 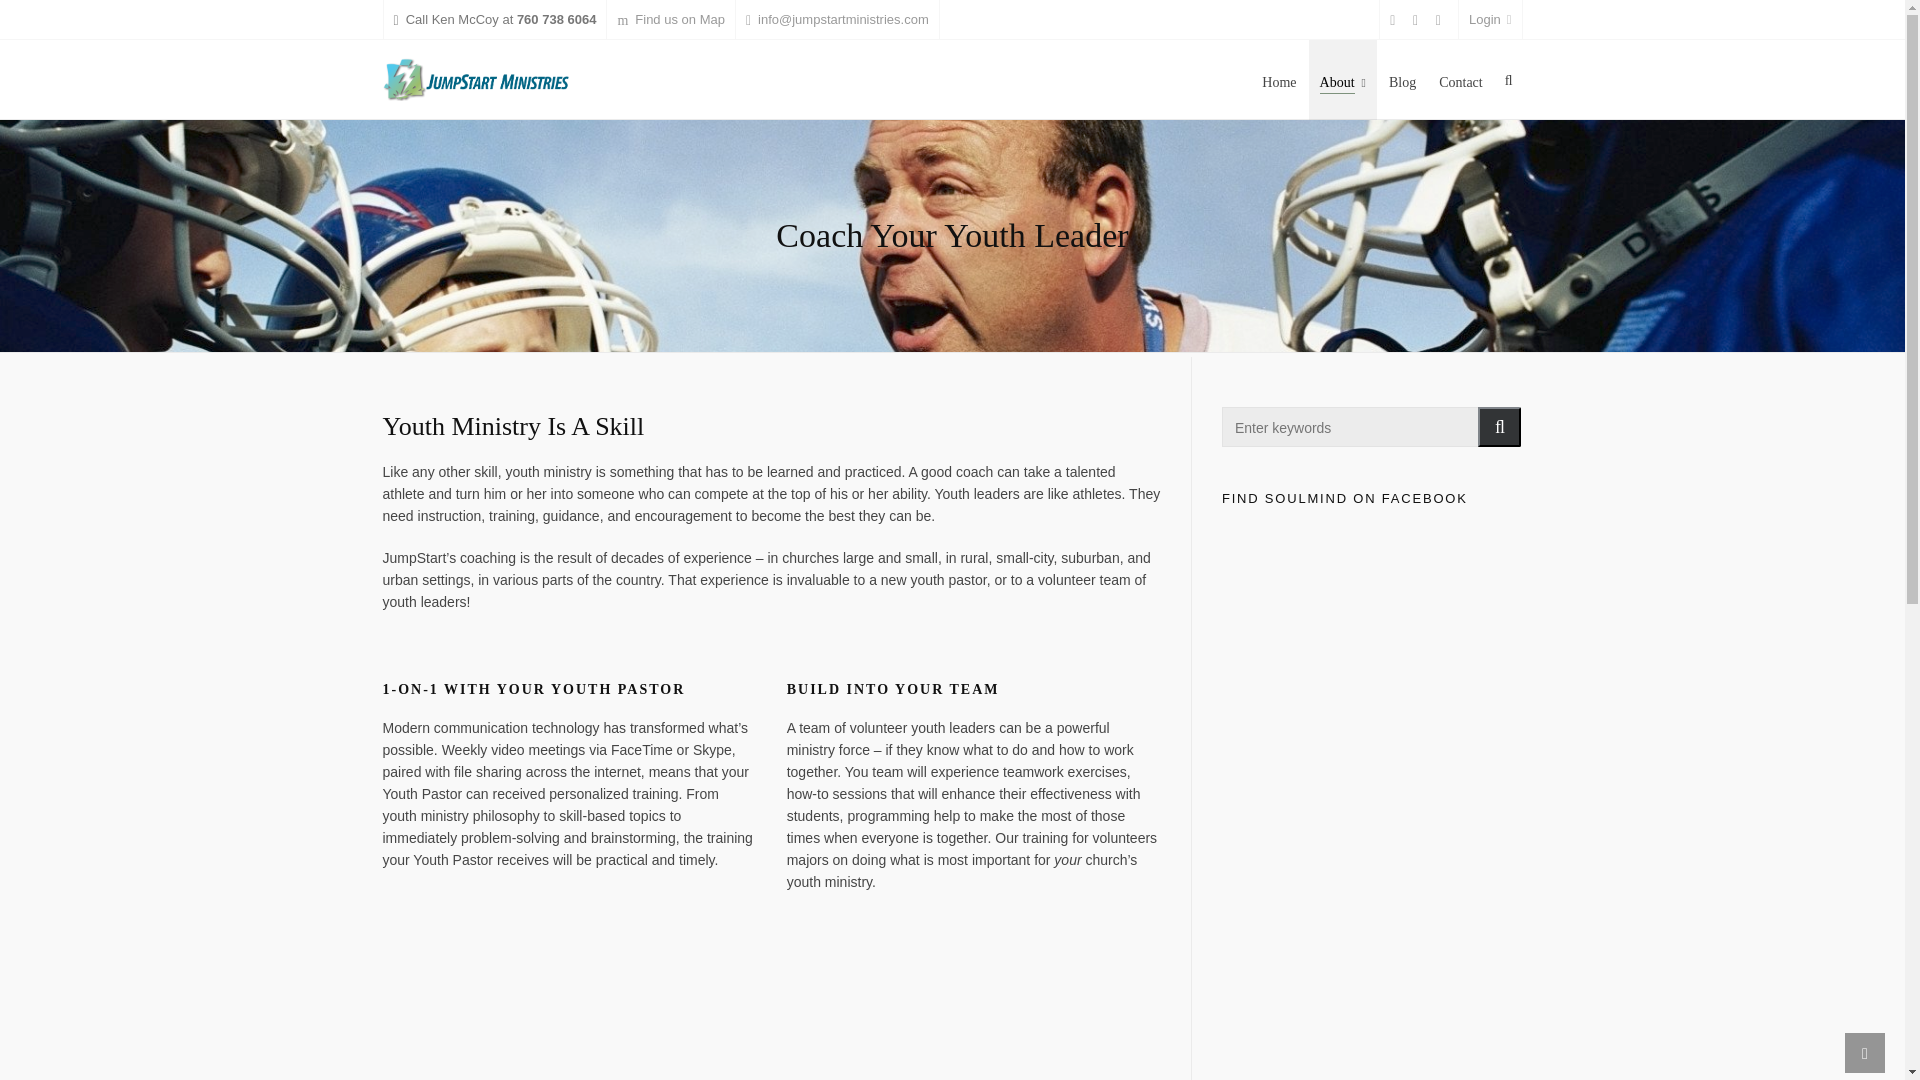 What do you see at coordinates (1279, 79) in the screenshot?
I see `Home` at bounding box center [1279, 79].